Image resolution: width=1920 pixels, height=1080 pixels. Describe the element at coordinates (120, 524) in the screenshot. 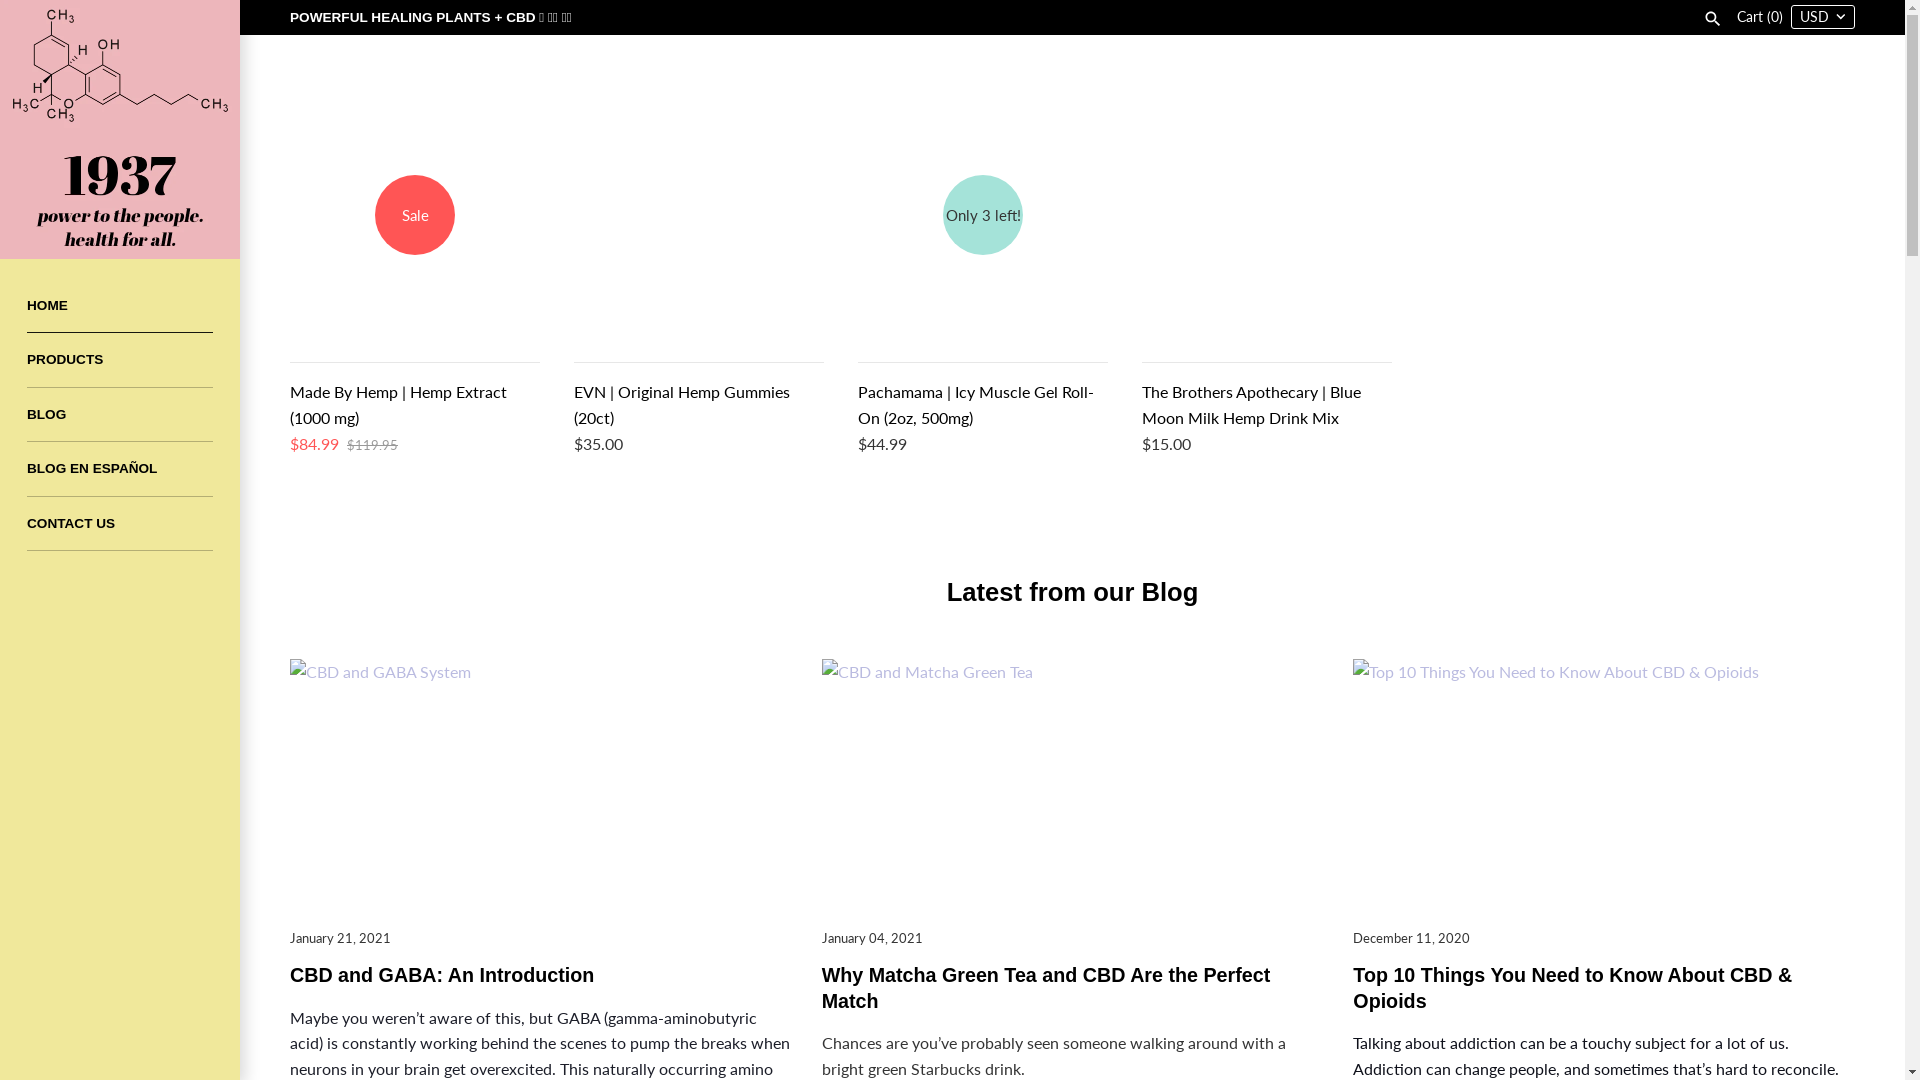

I see `CONTACT US` at that location.